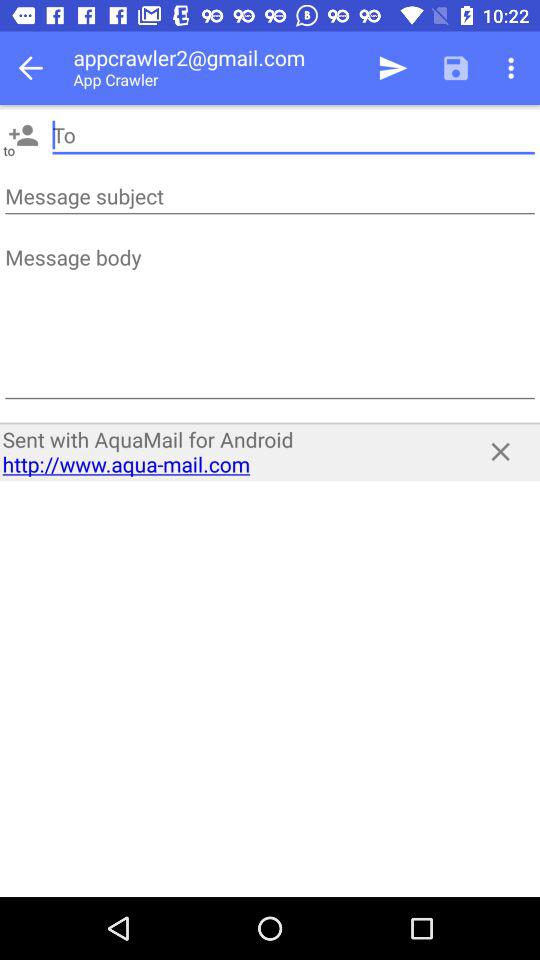 This screenshot has width=540, height=960. Describe the element at coordinates (500, 452) in the screenshot. I see `open the app next to sent with aquamail item` at that location.